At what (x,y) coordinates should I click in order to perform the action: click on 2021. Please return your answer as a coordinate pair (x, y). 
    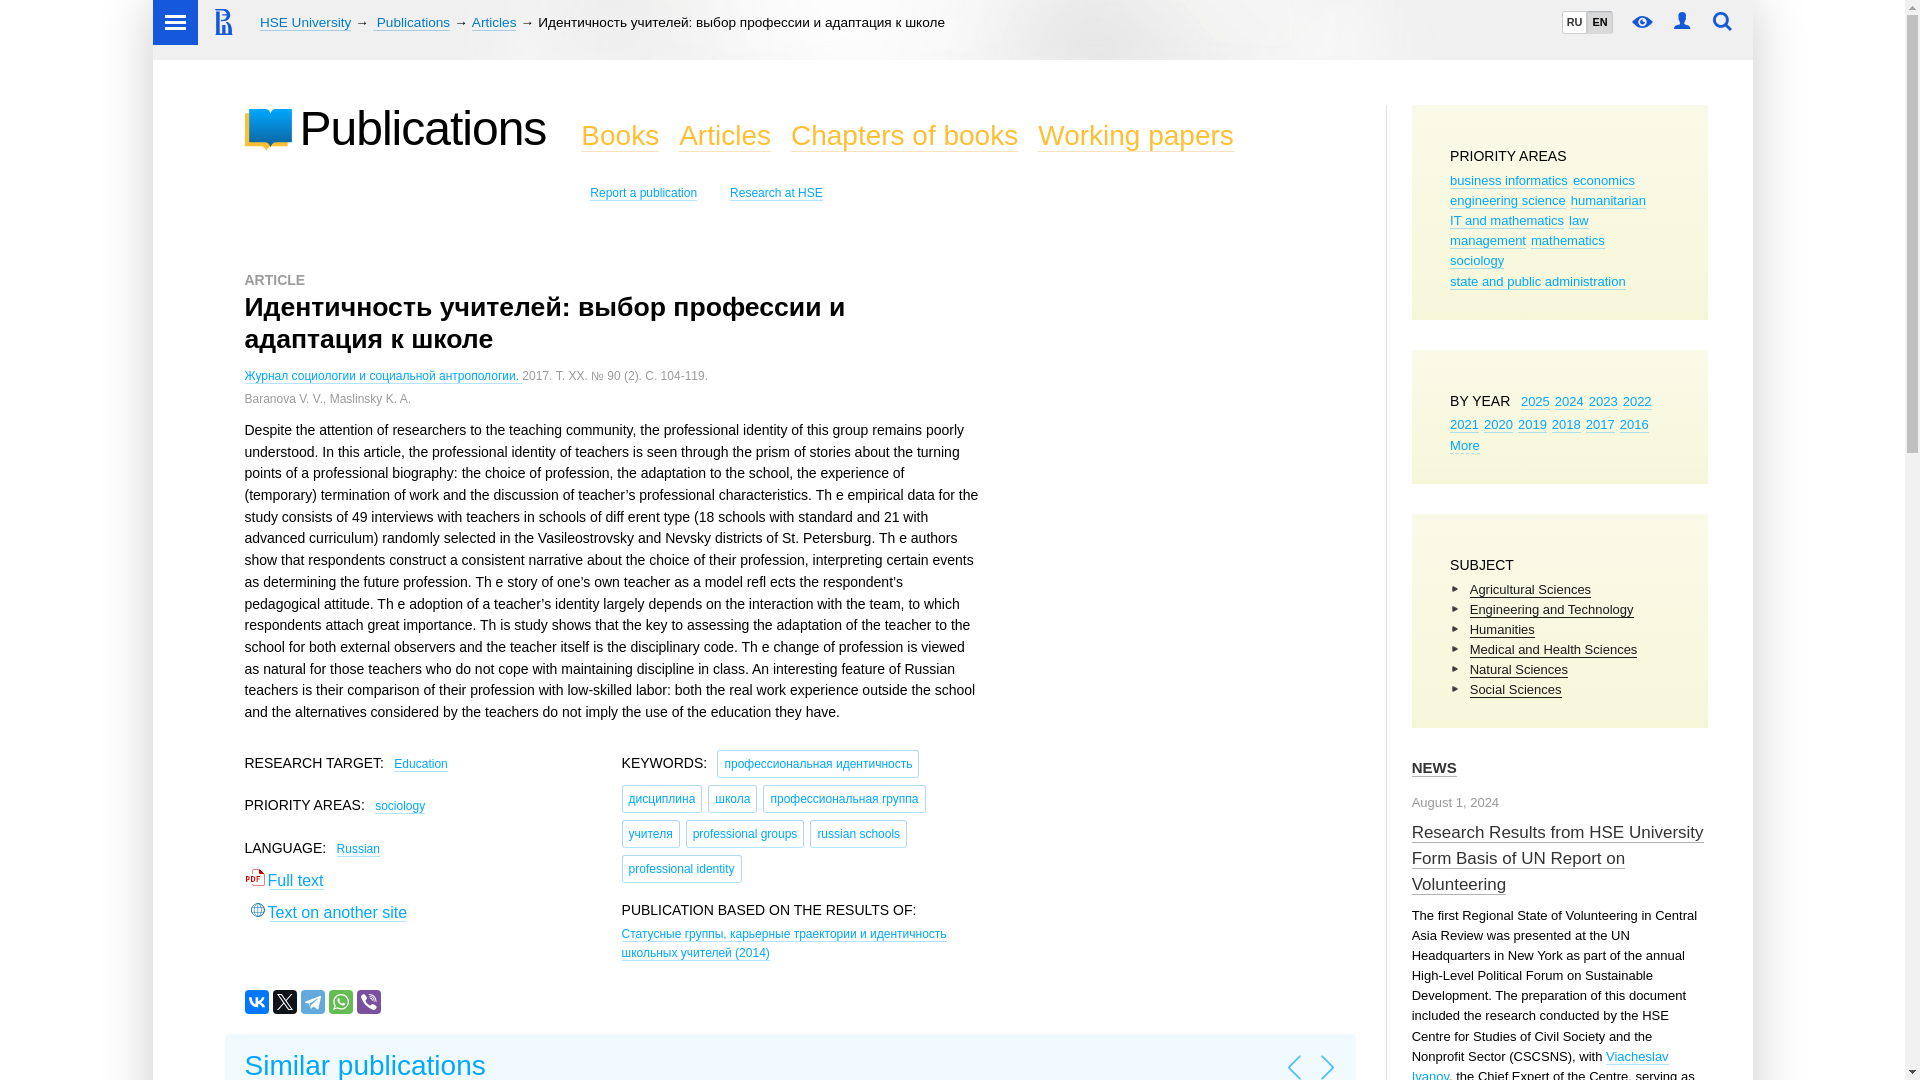
    Looking at the image, I should click on (1464, 424).